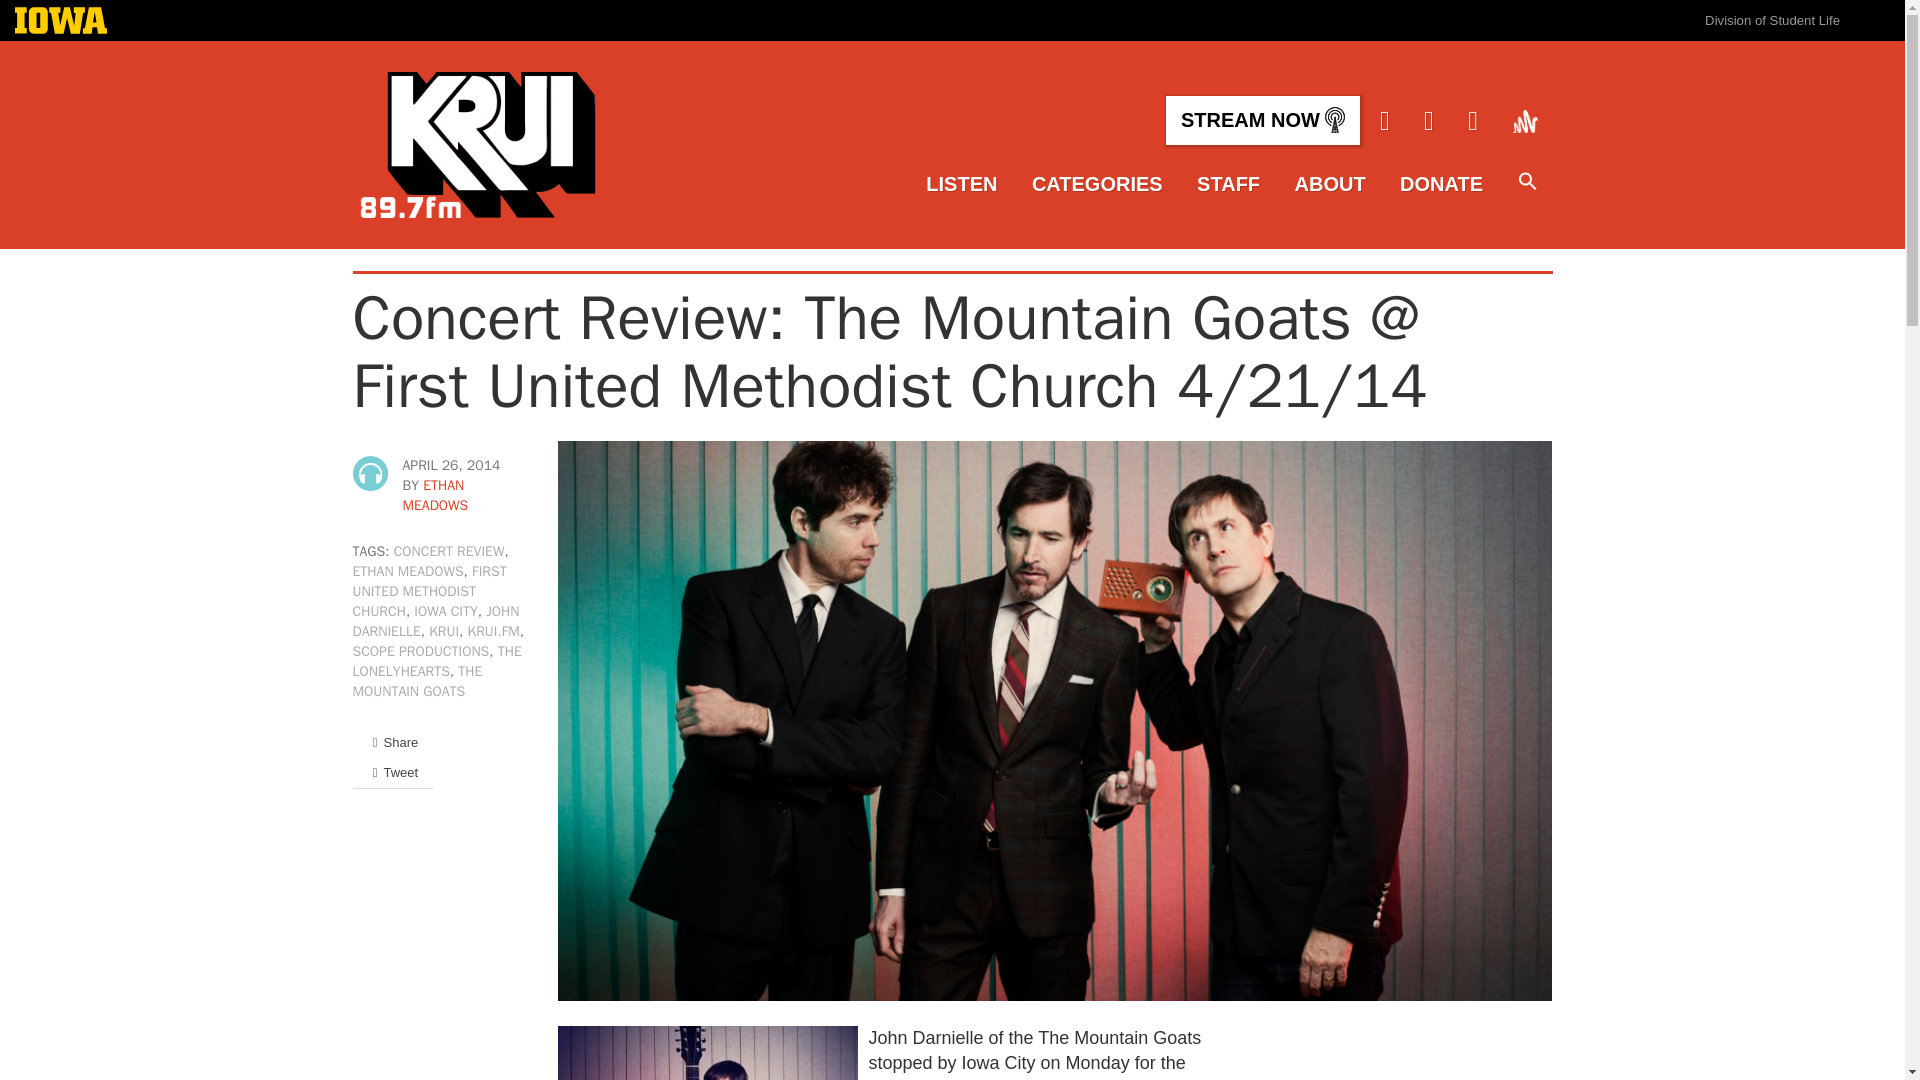  What do you see at coordinates (1228, 184) in the screenshot?
I see `STAFF` at bounding box center [1228, 184].